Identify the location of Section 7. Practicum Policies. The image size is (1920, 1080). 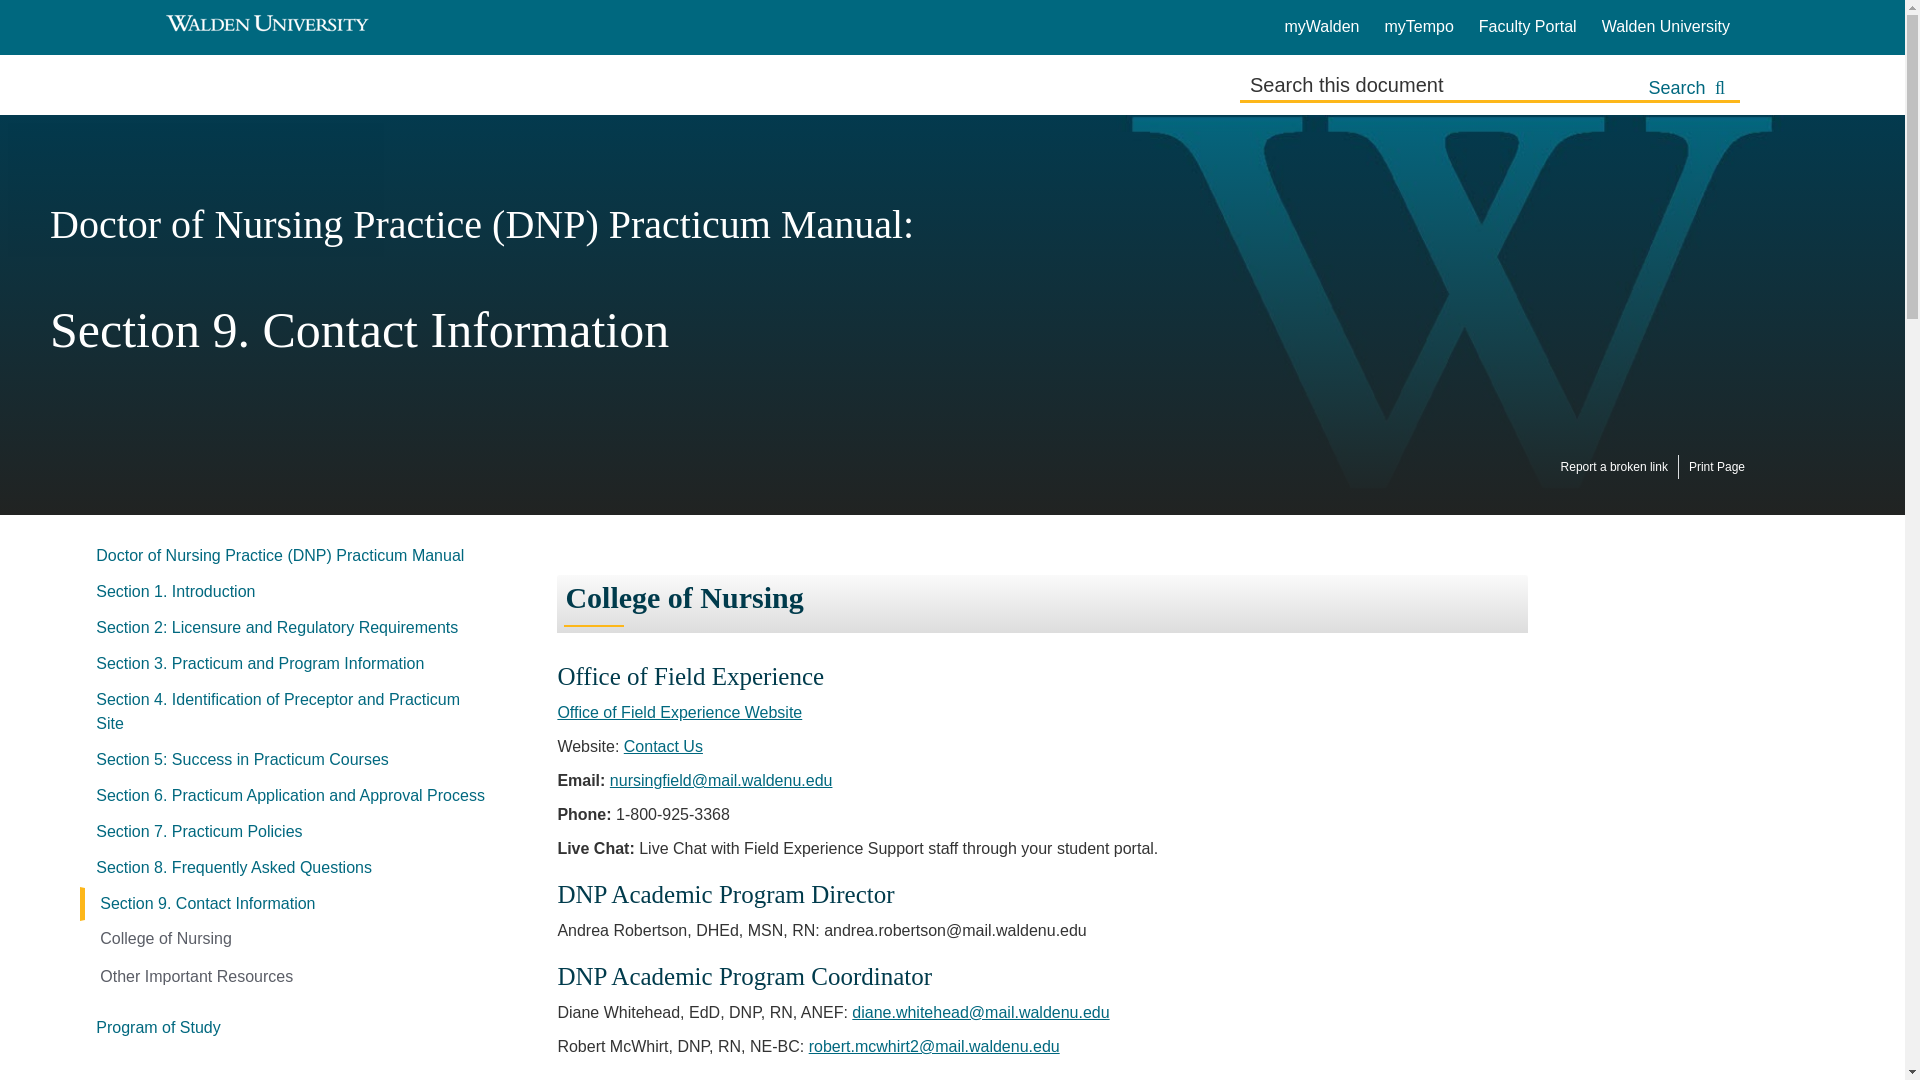
(290, 832).